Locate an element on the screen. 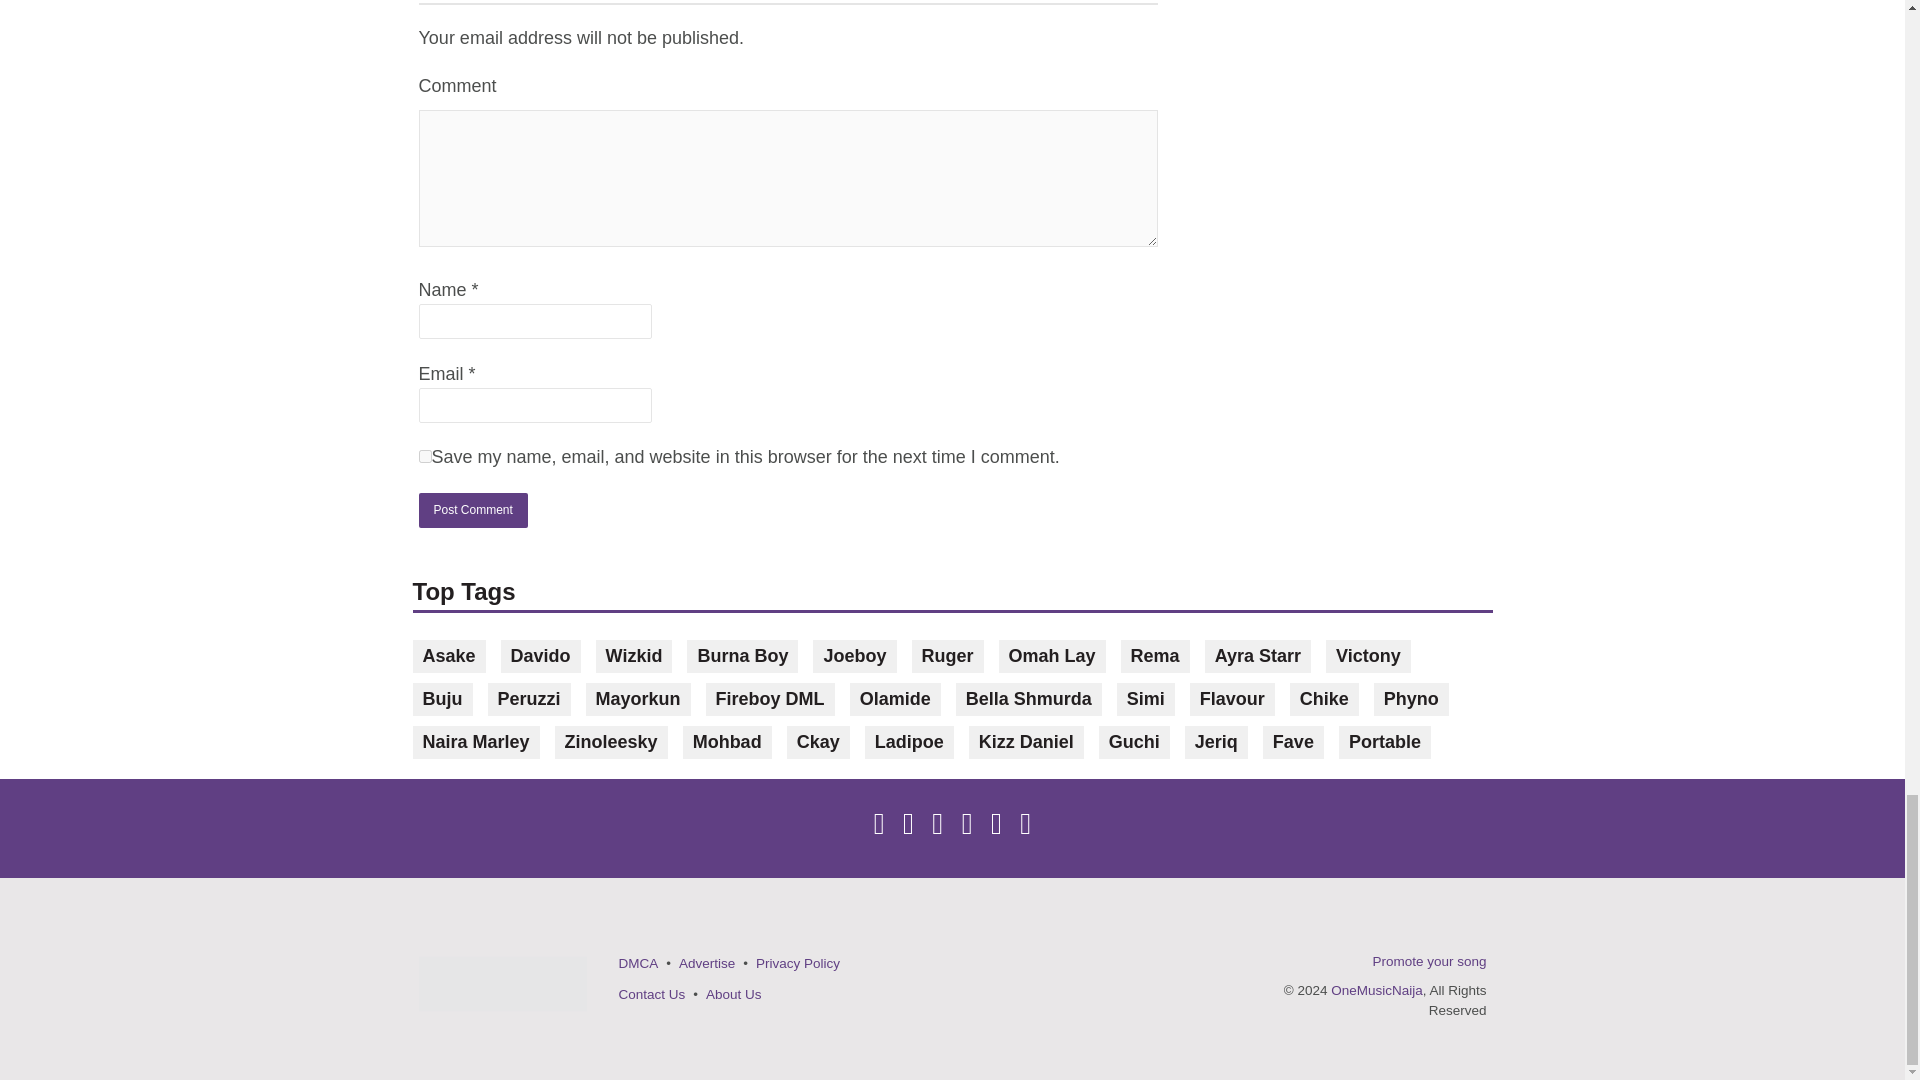 The image size is (1920, 1080). yes is located at coordinates (424, 456).